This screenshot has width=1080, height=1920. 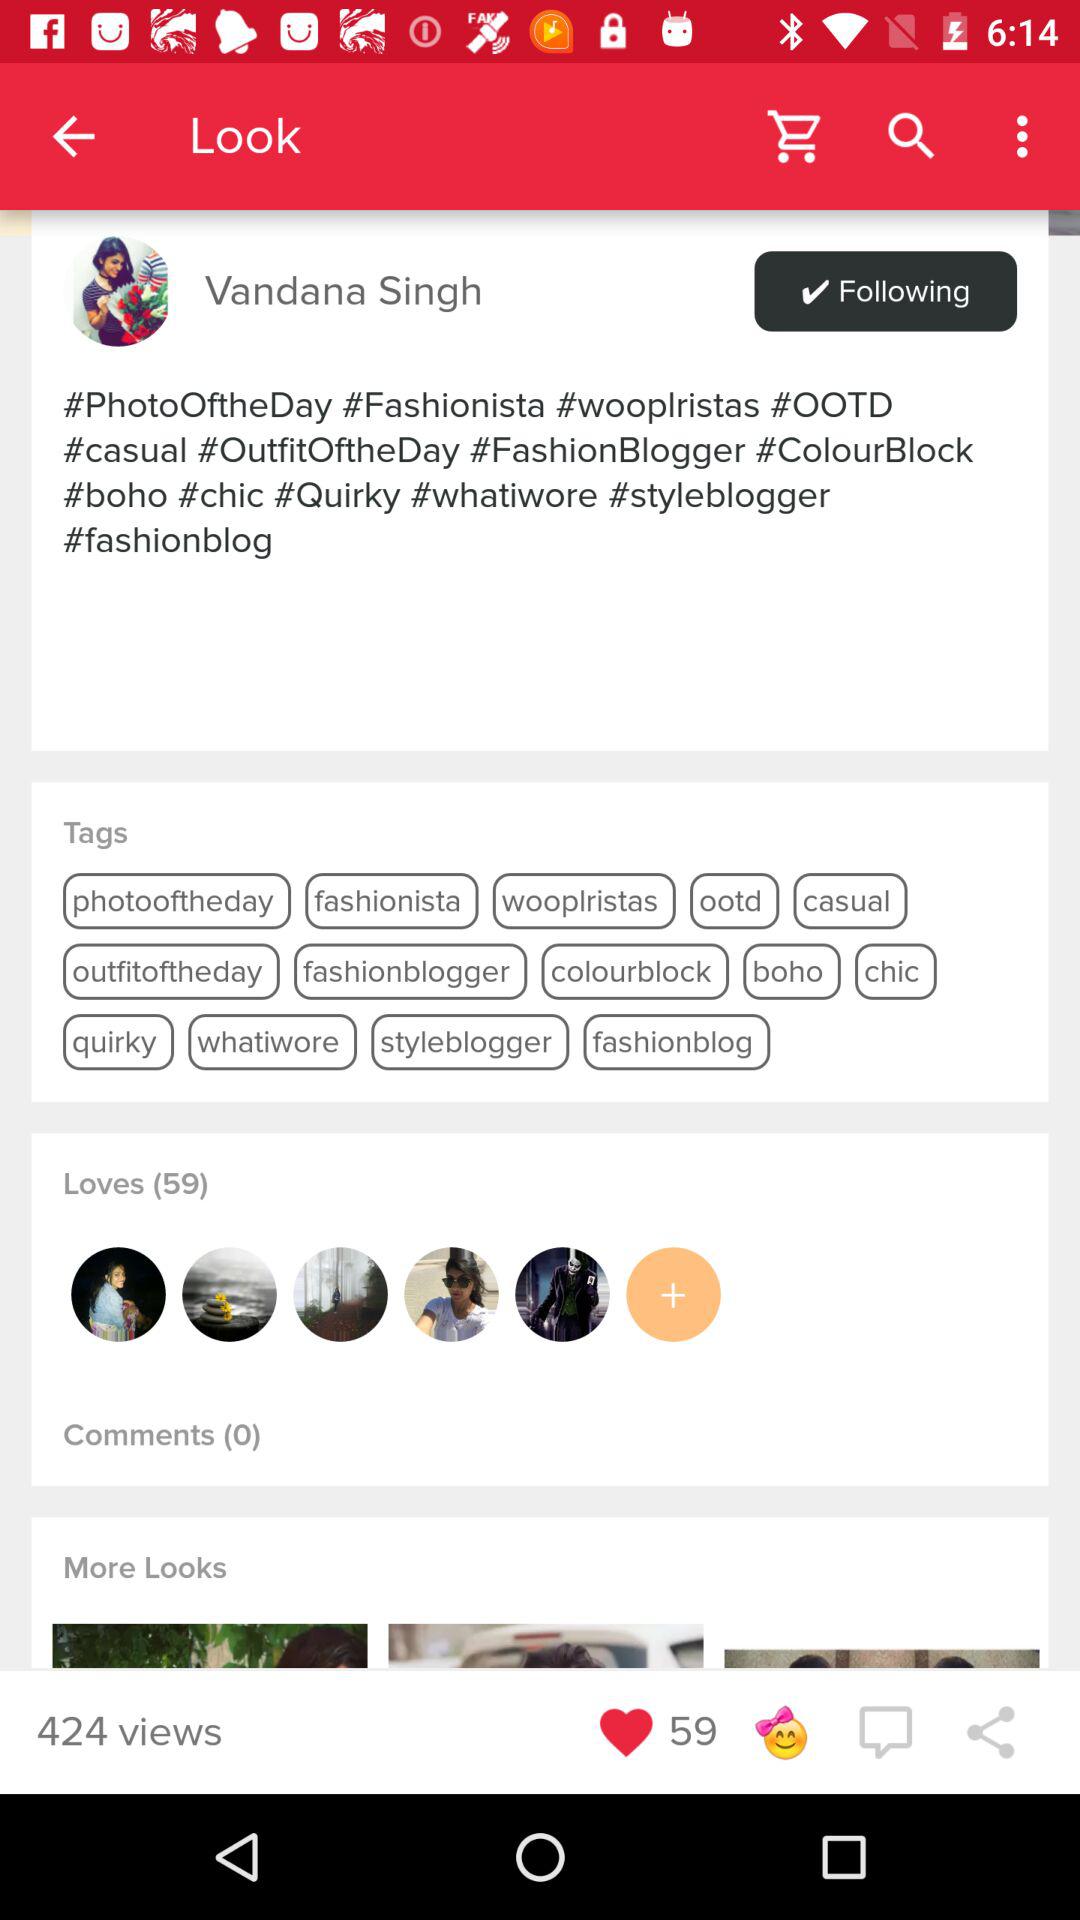 What do you see at coordinates (73, 136) in the screenshot?
I see `choose item next to look app` at bounding box center [73, 136].